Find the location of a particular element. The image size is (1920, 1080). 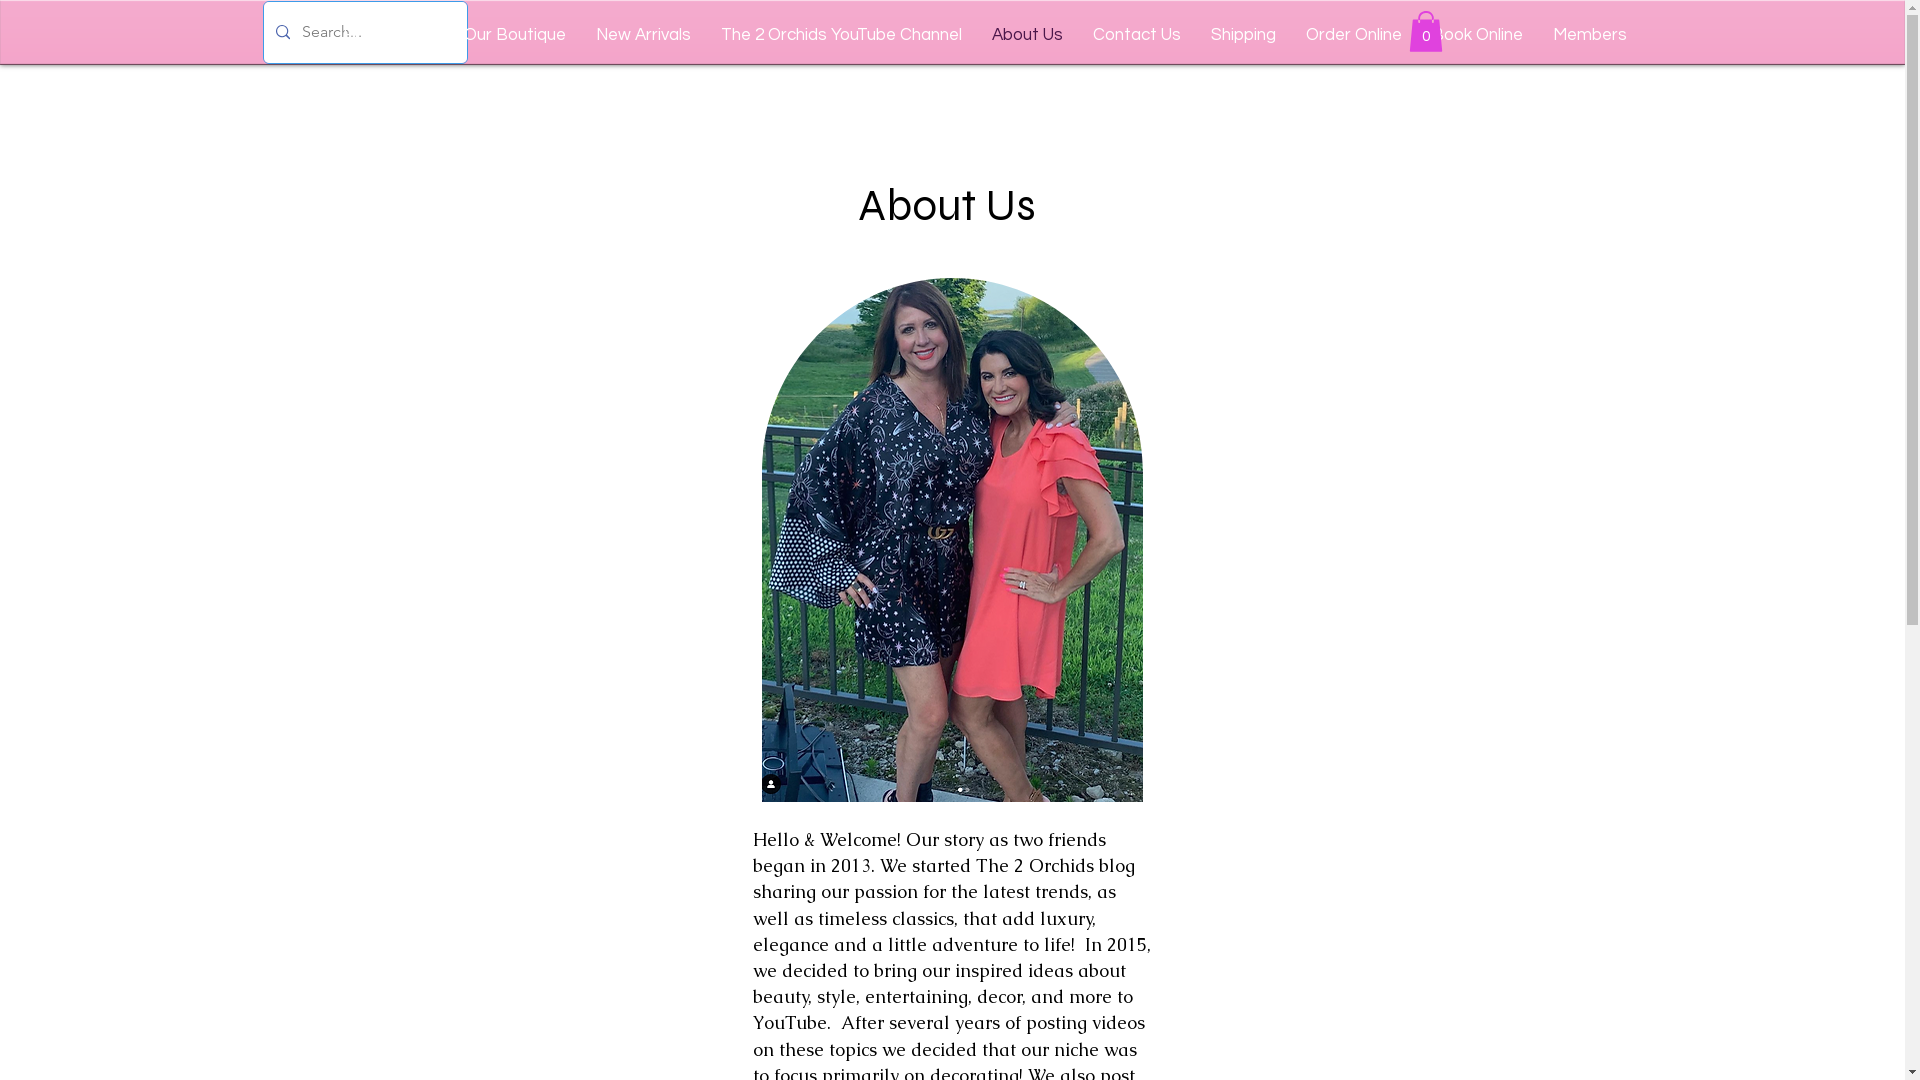

The 2 Orchids YouTube Channel is located at coordinates (842, 36).